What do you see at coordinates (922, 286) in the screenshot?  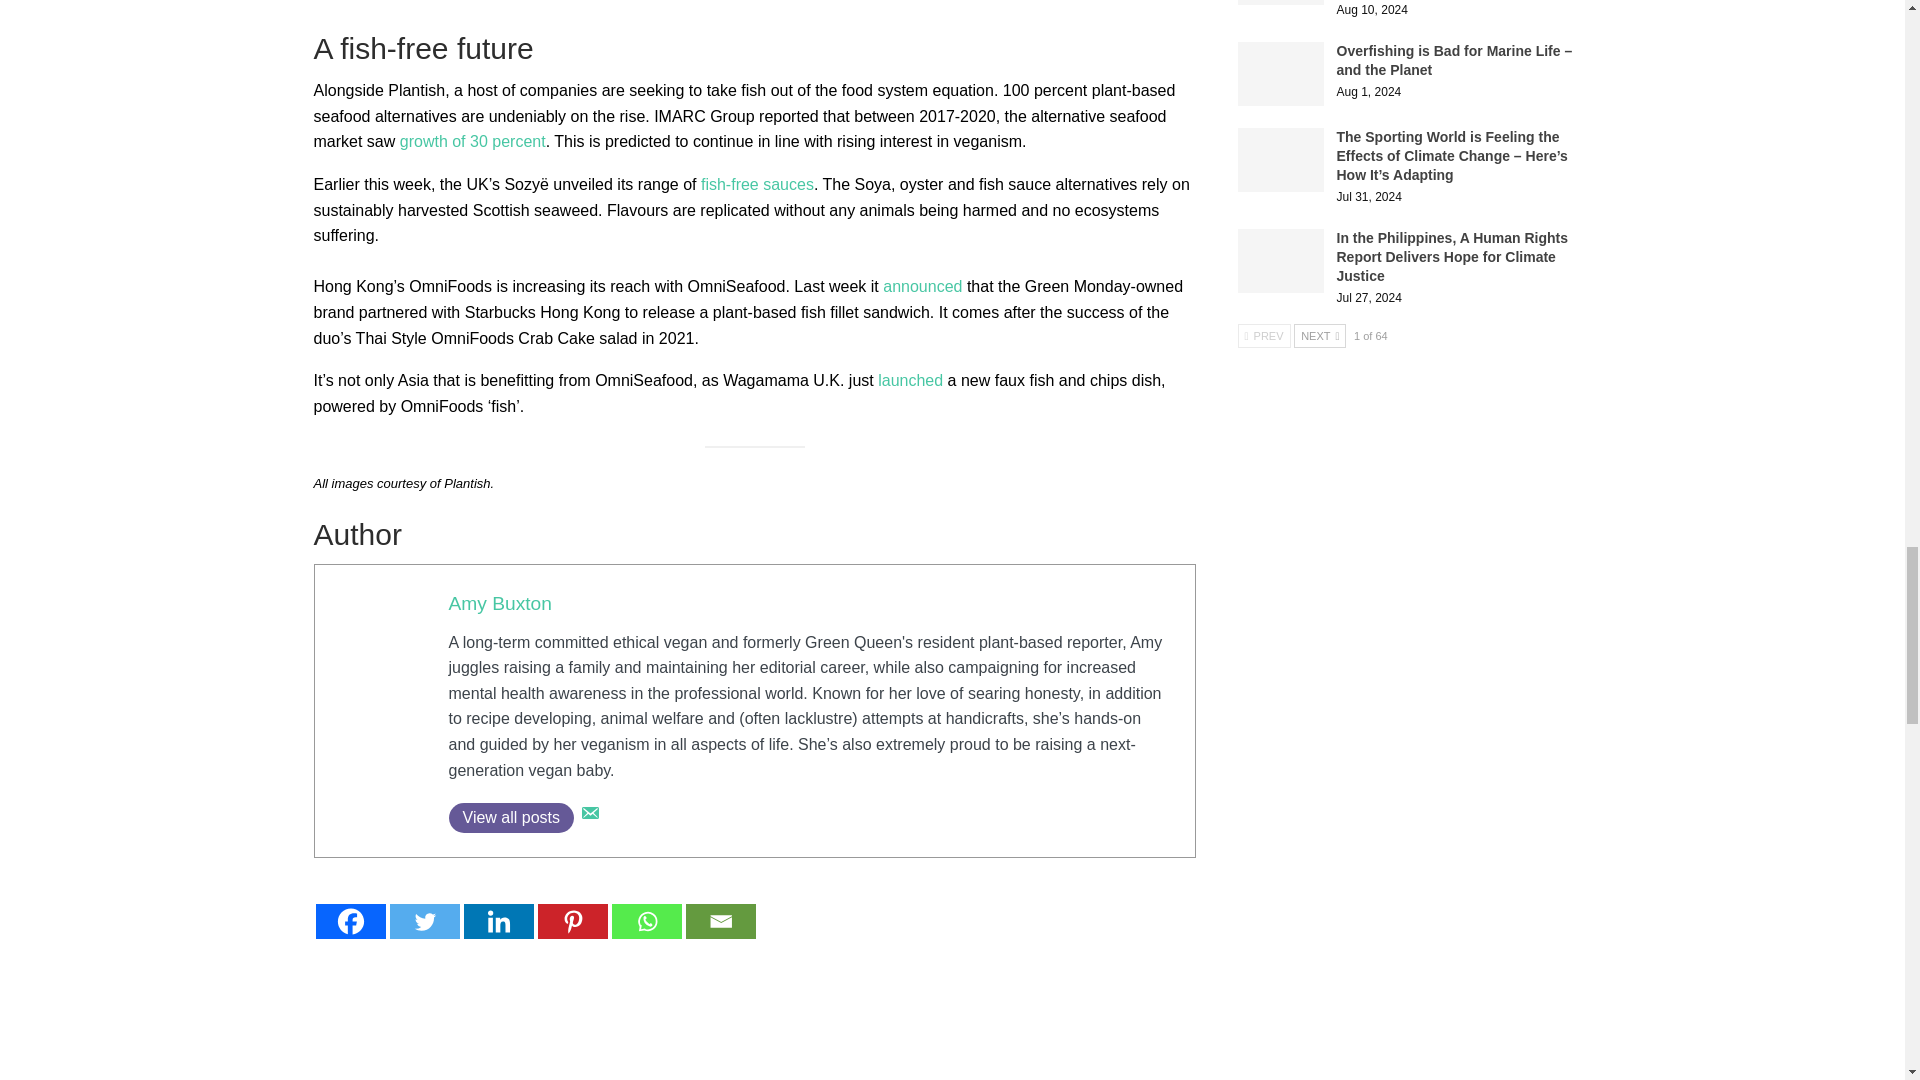 I see `announced` at bounding box center [922, 286].